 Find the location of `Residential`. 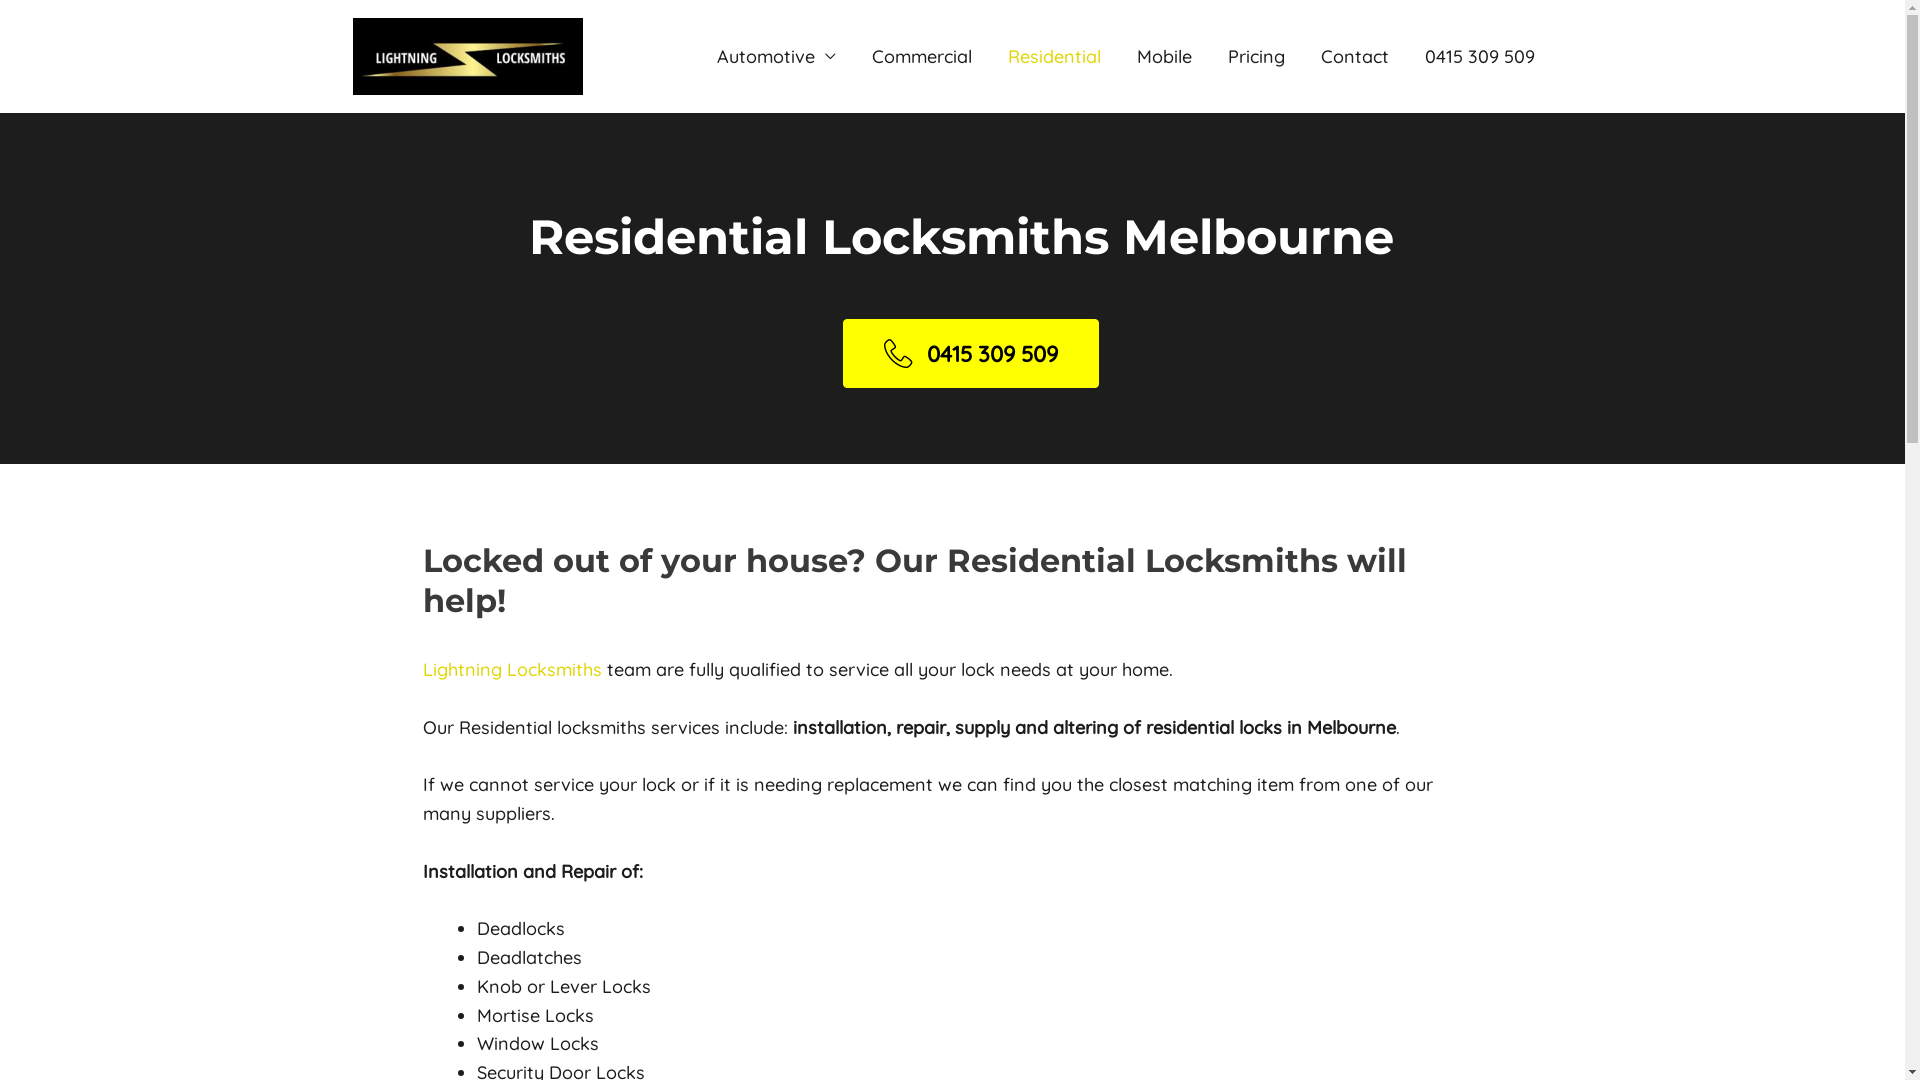

Residential is located at coordinates (1054, 56).